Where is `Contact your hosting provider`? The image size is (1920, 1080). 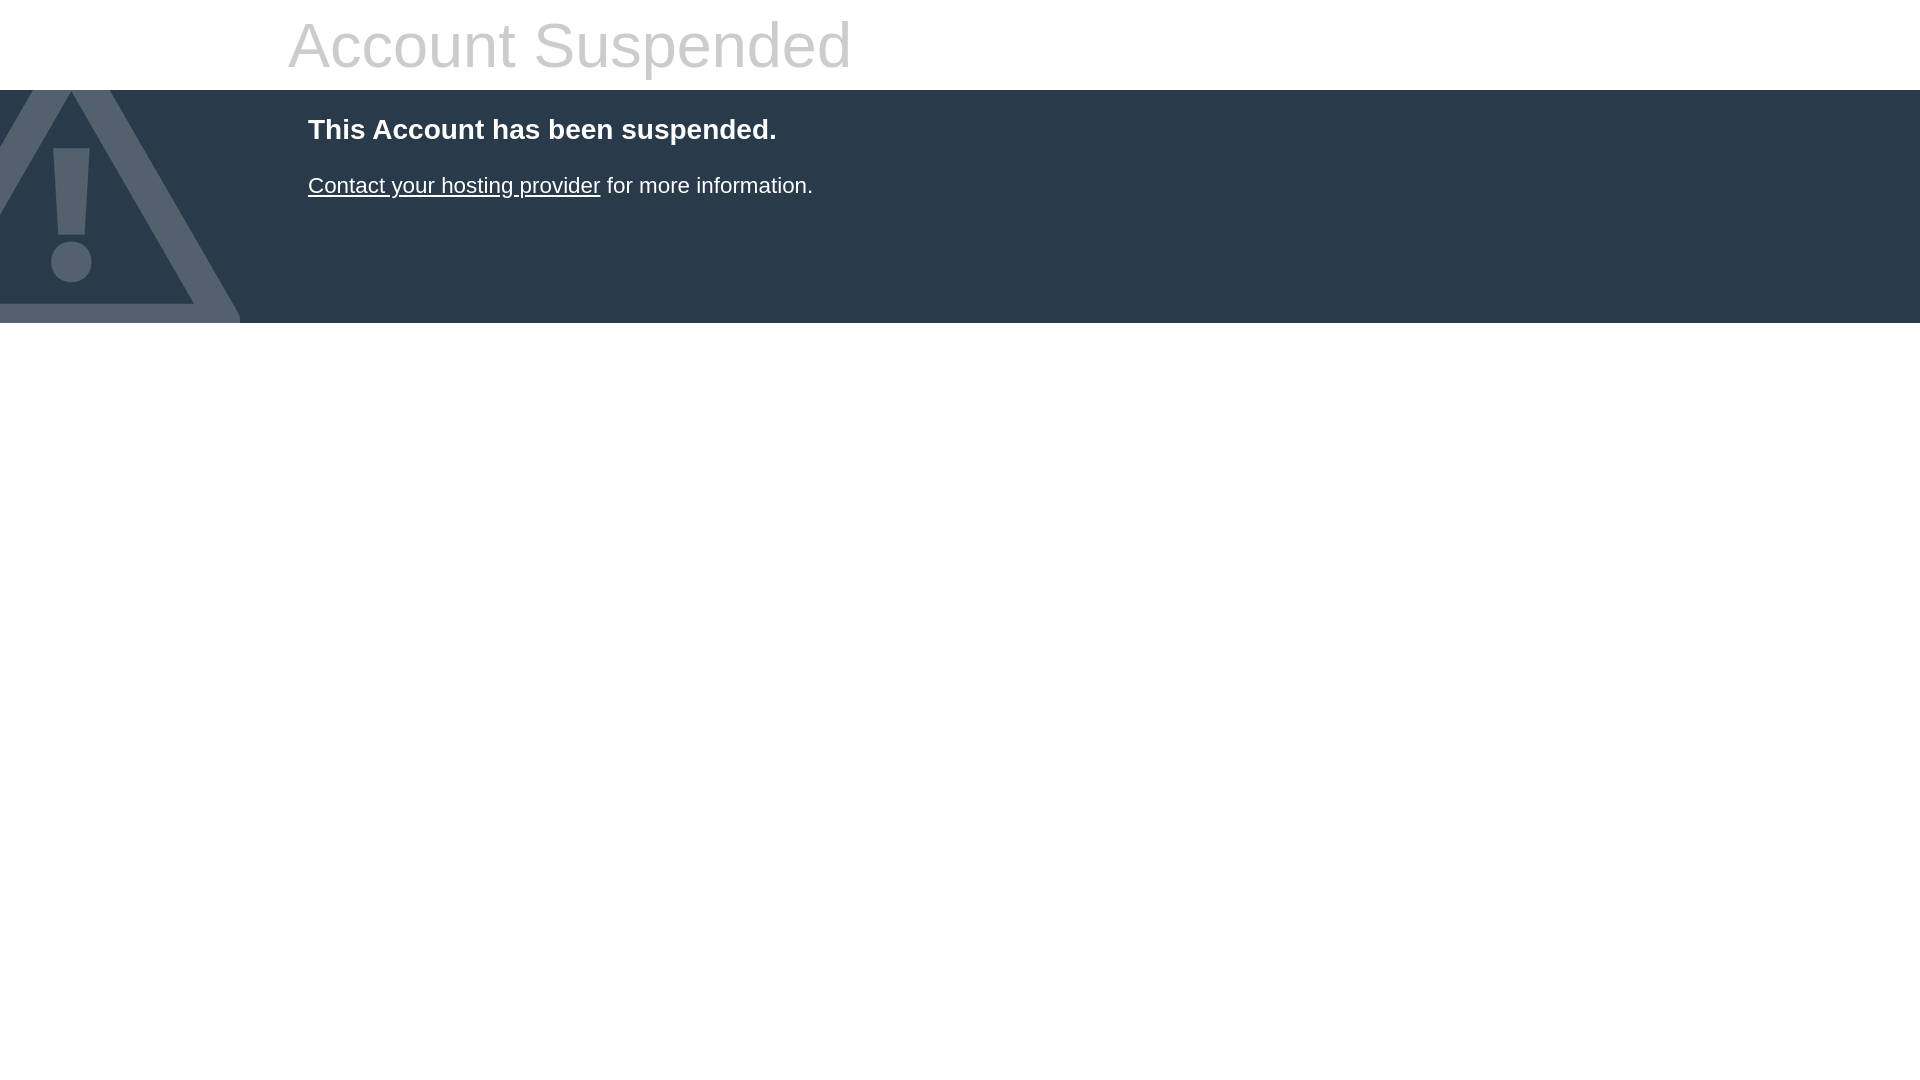
Contact your hosting provider is located at coordinates (454, 186).